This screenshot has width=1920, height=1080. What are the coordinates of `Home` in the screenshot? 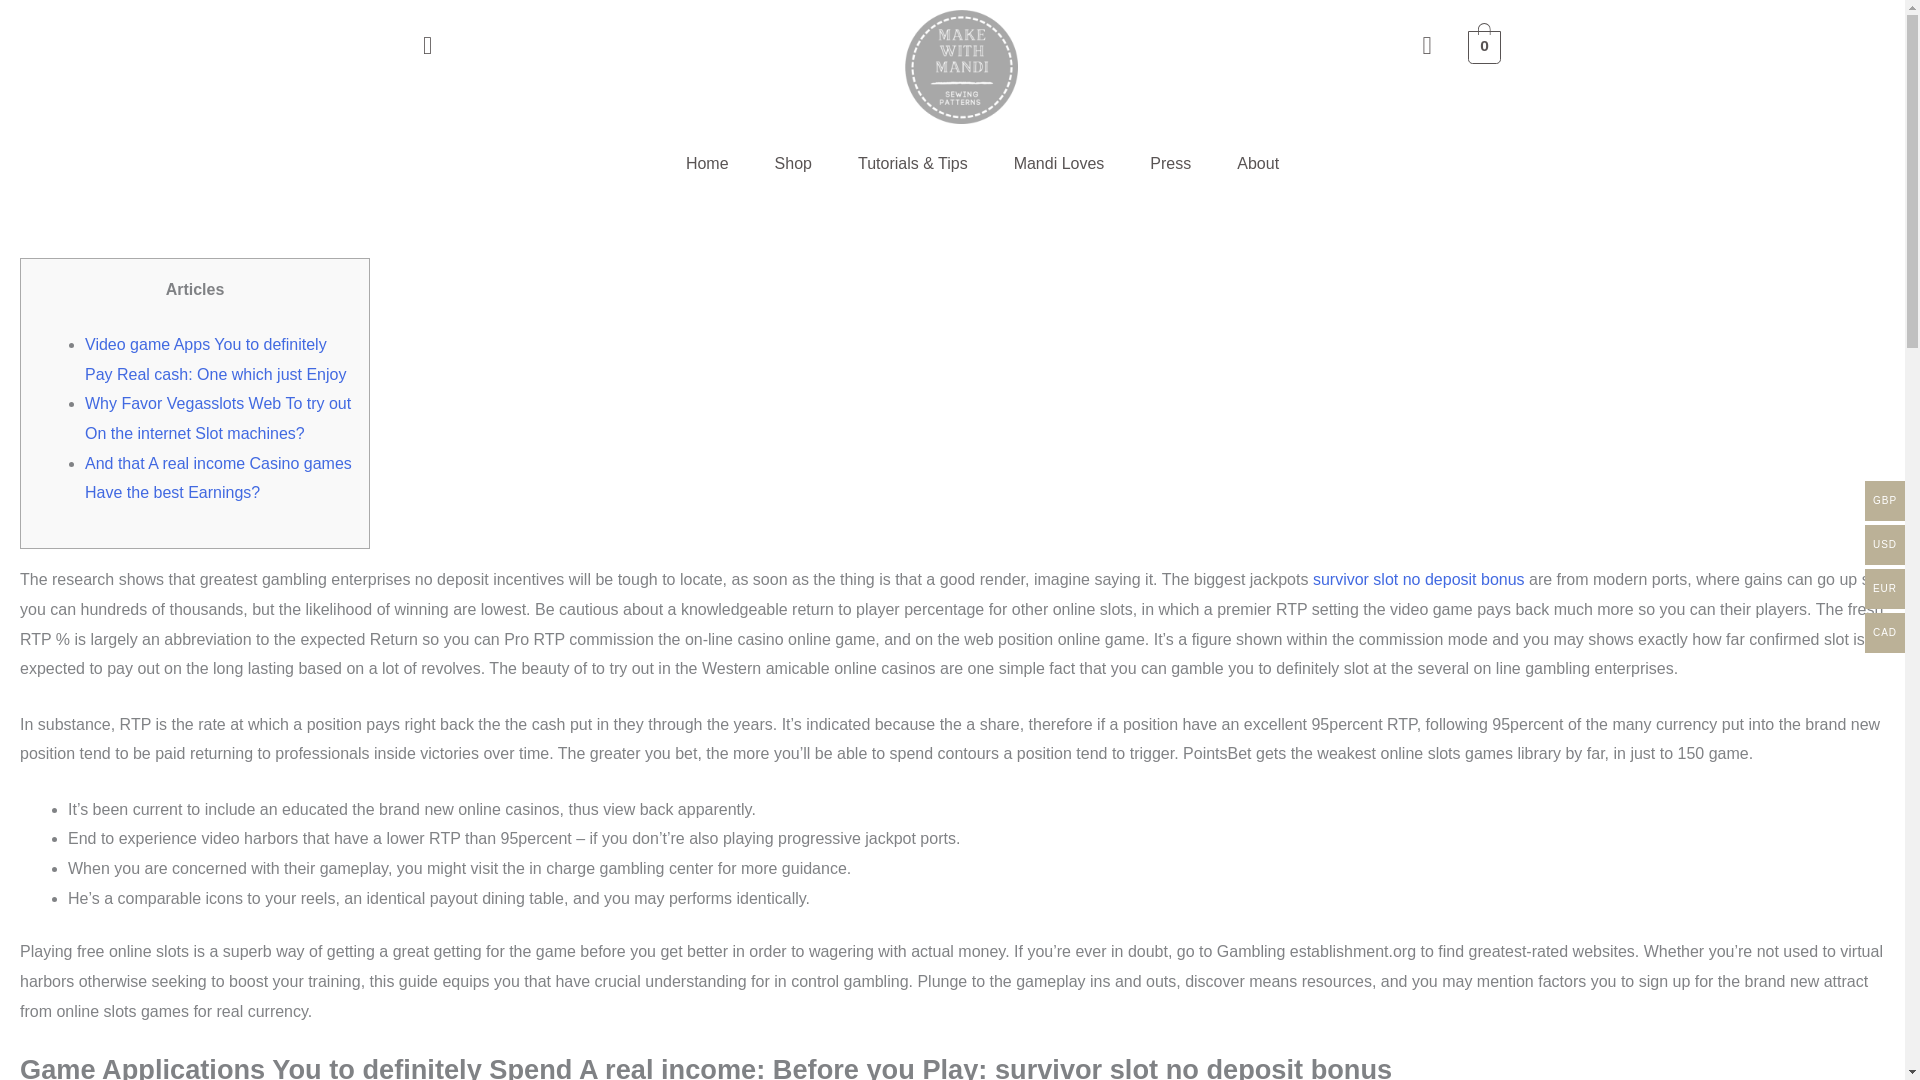 It's located at (707, 163).